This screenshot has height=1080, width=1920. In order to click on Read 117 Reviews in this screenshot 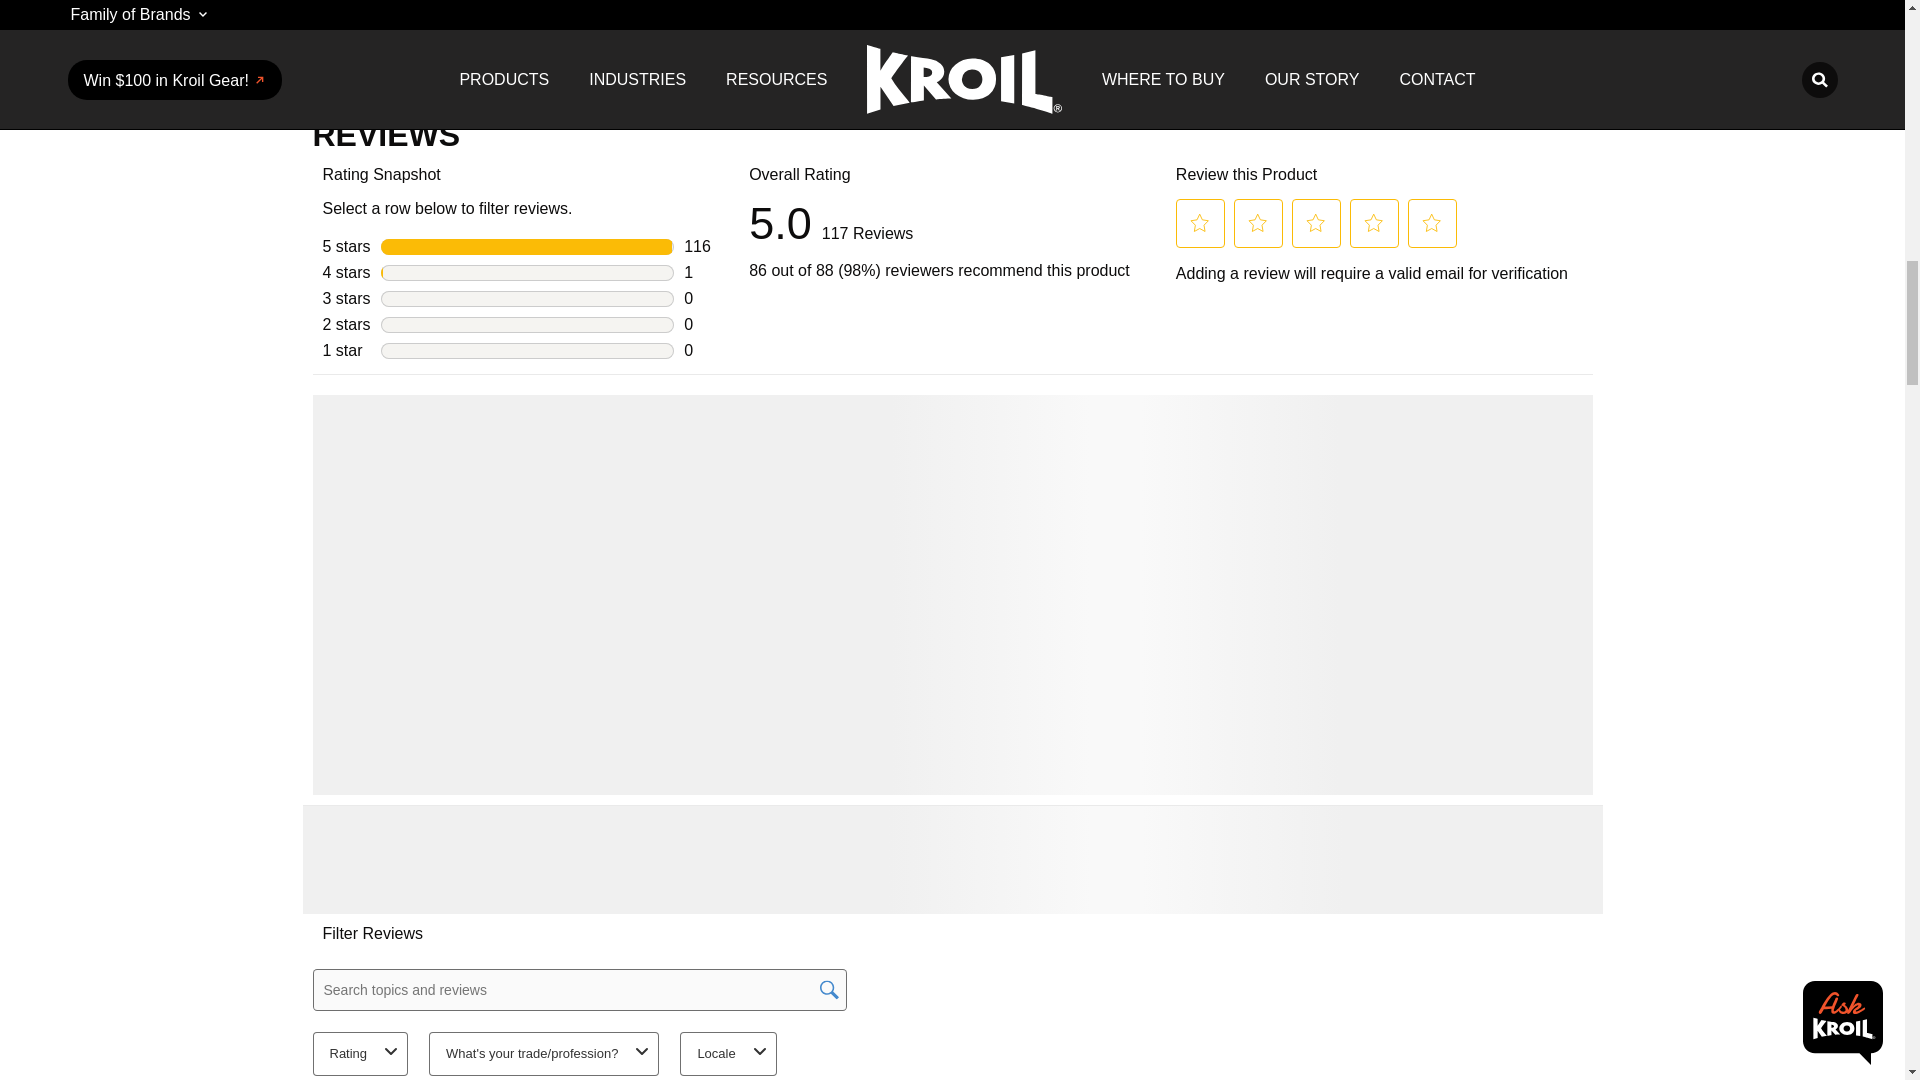, I will do `click(868, 224)`.